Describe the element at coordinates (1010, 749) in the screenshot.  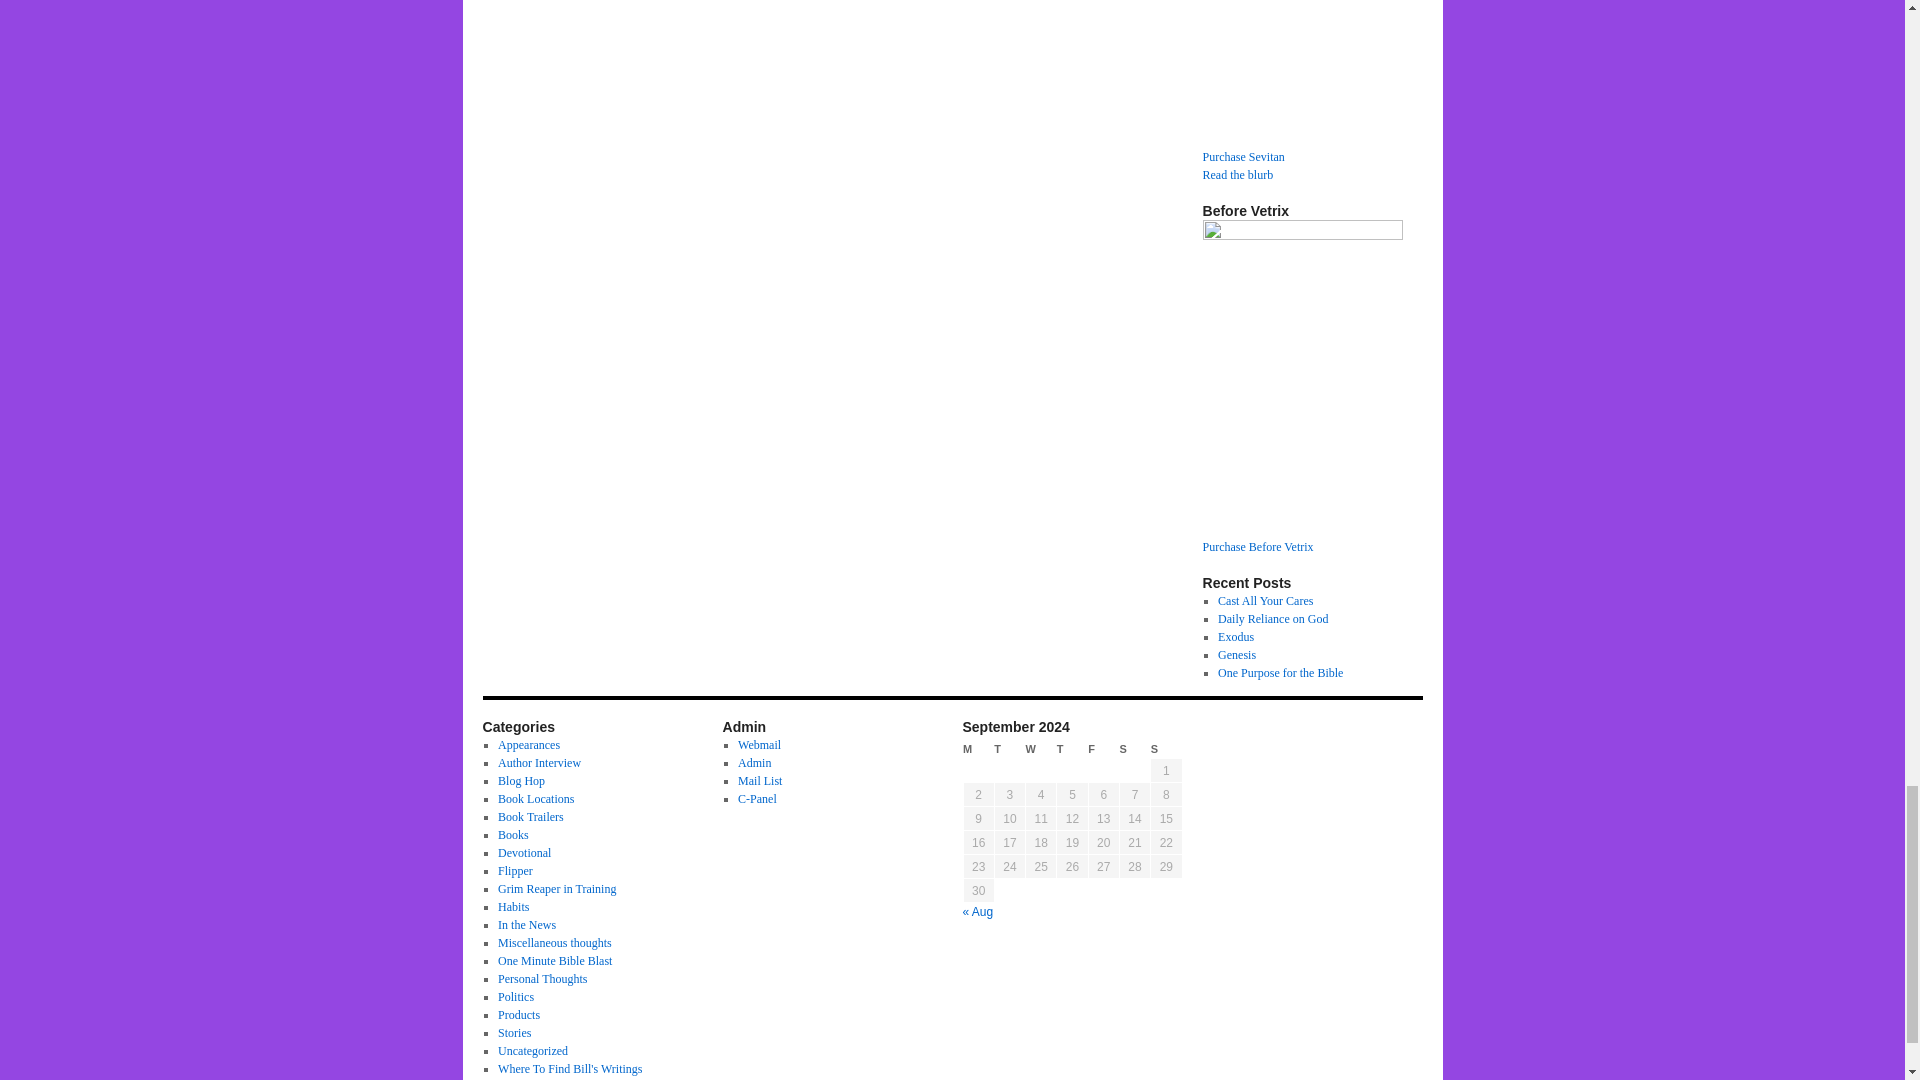
I see `Tuesday` at that location.